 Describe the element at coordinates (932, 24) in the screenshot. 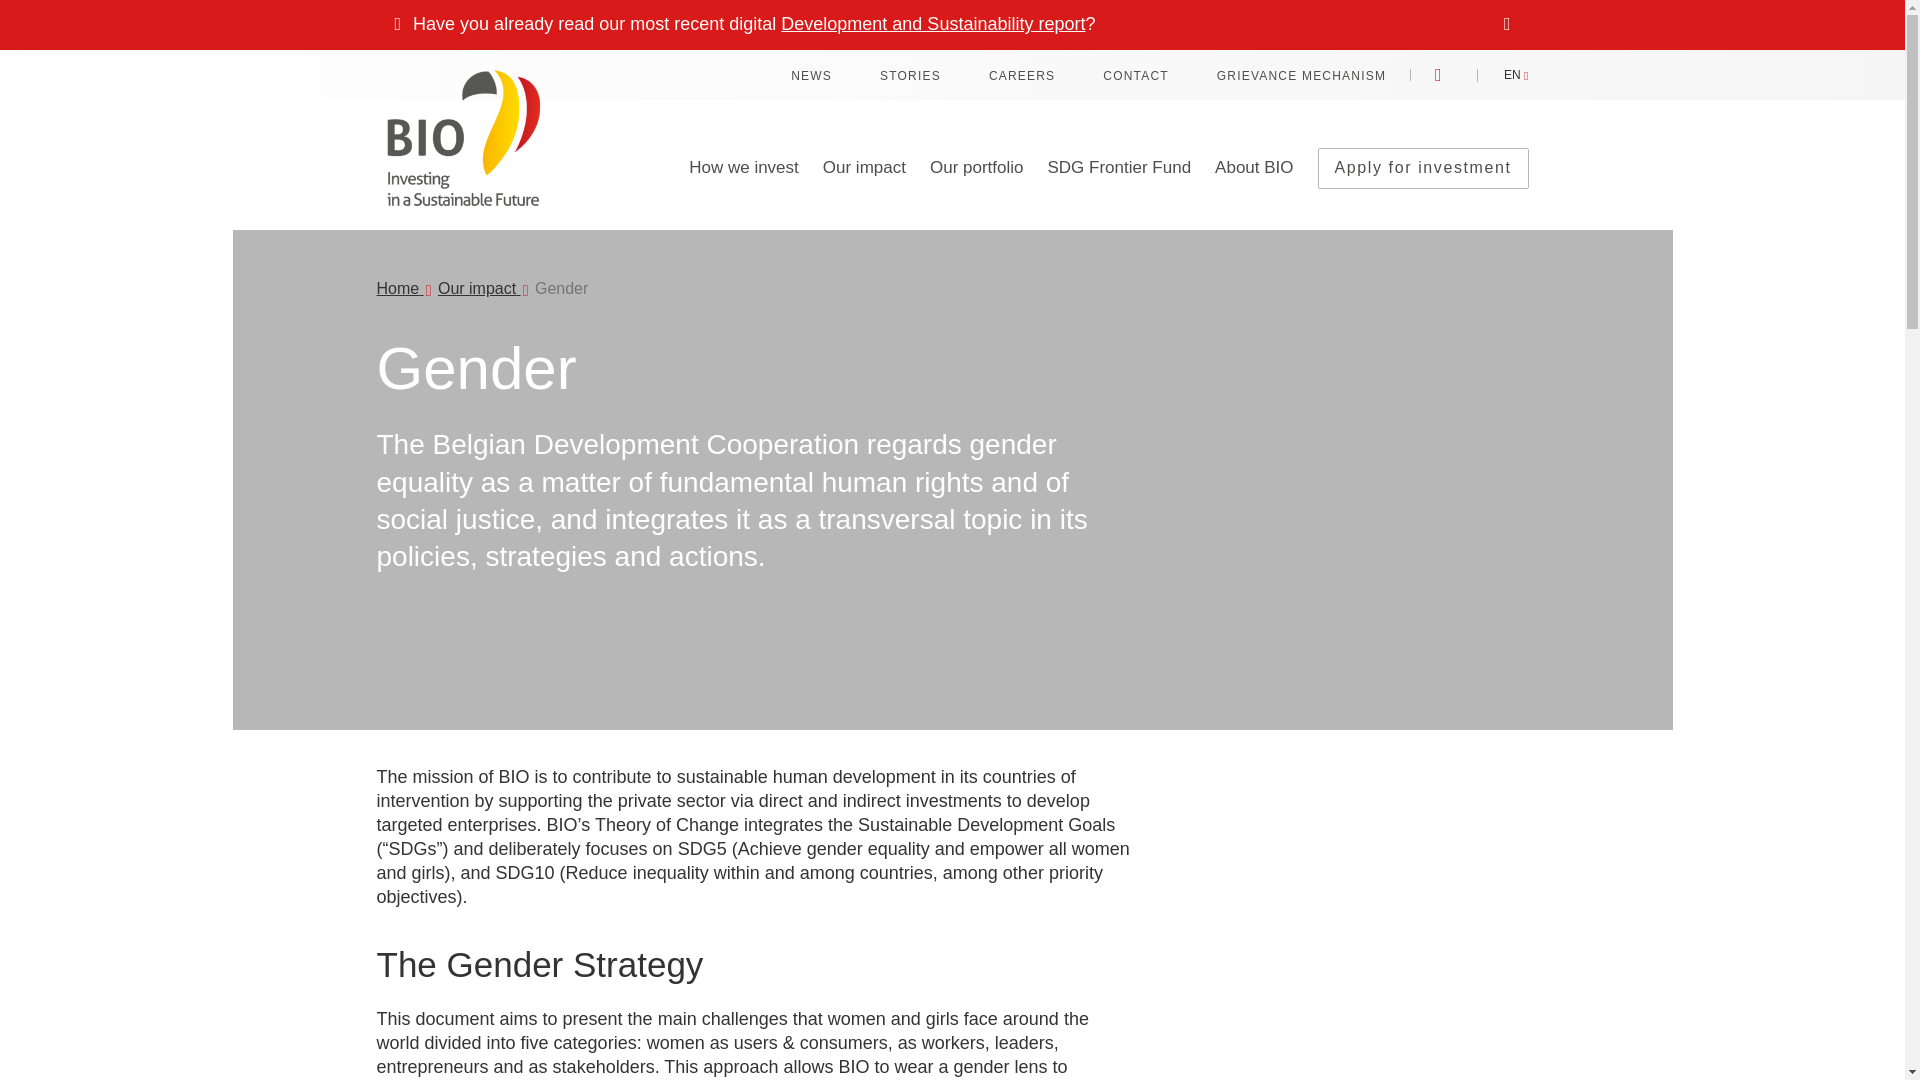

I see `Development and Sustainability report` at that location.